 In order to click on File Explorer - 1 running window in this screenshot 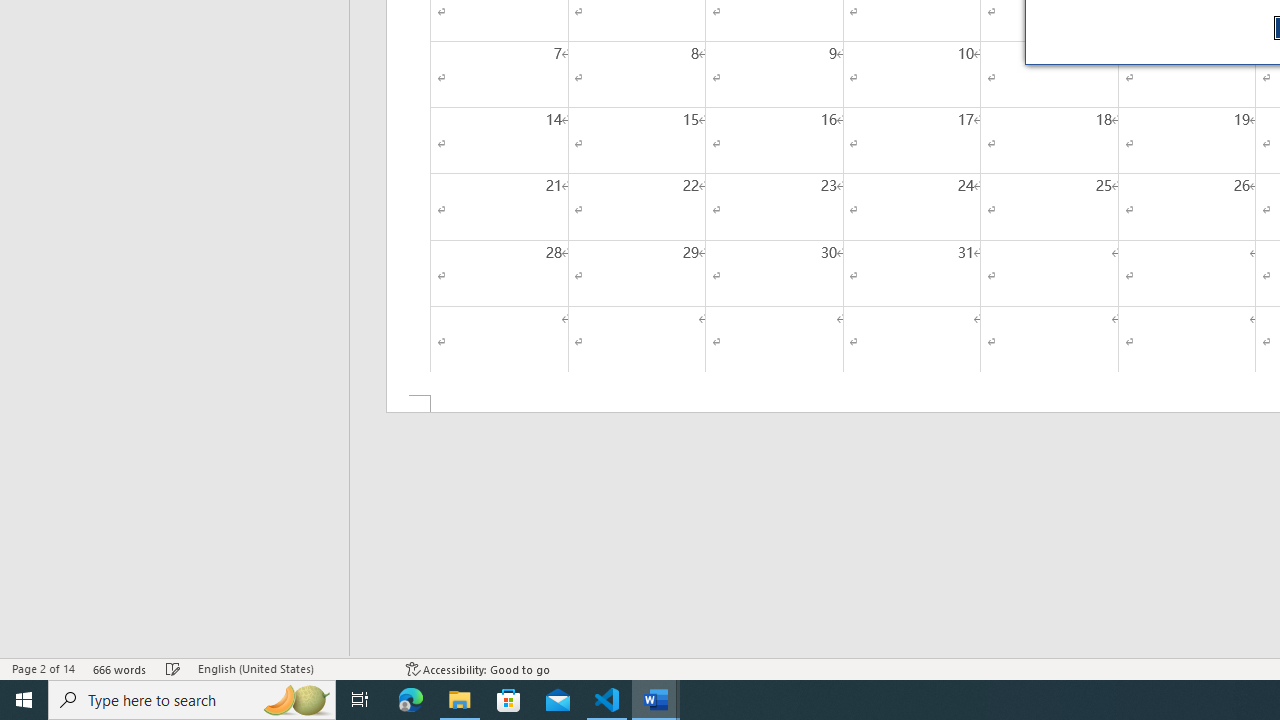, I will do `click(460, 700)`.